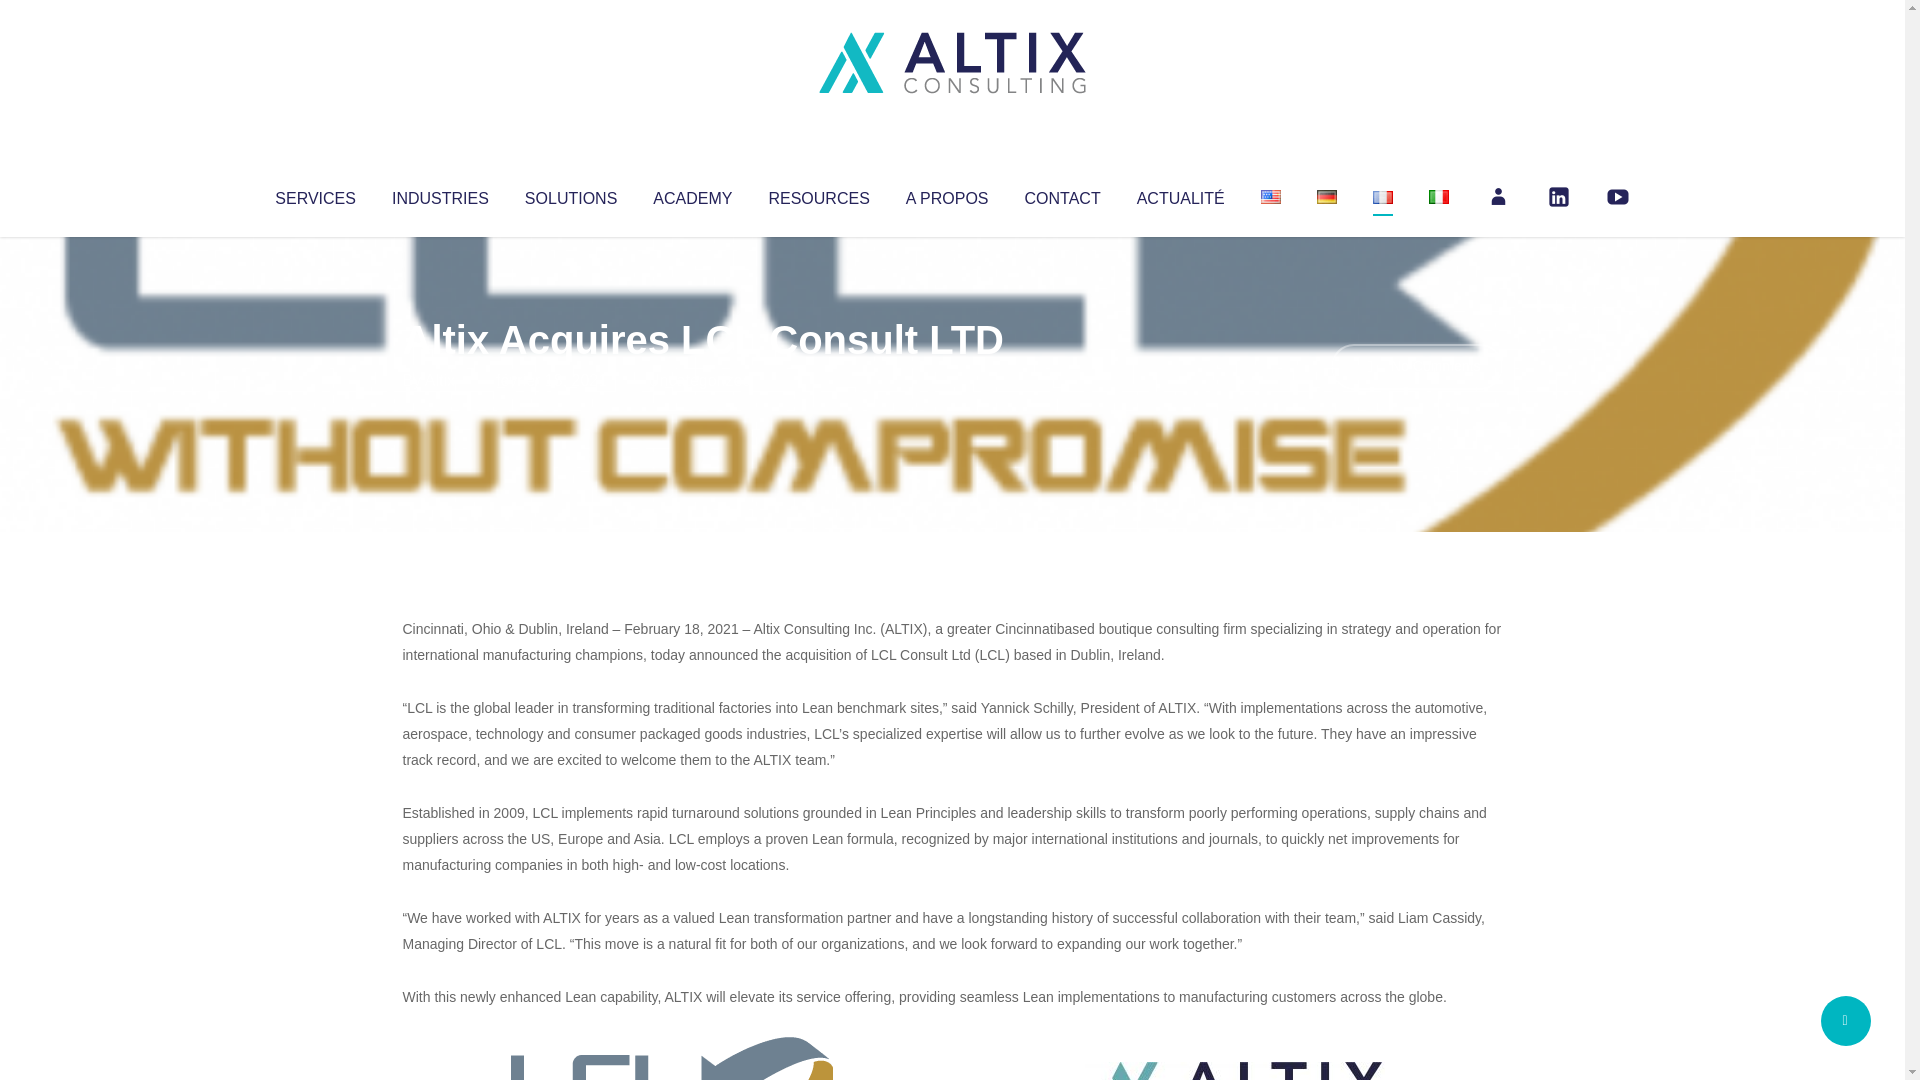  What do you see at coordinates (440, 194) in the screenshot?
I see `INDUSTRIES` at bounding box center [440, 194].